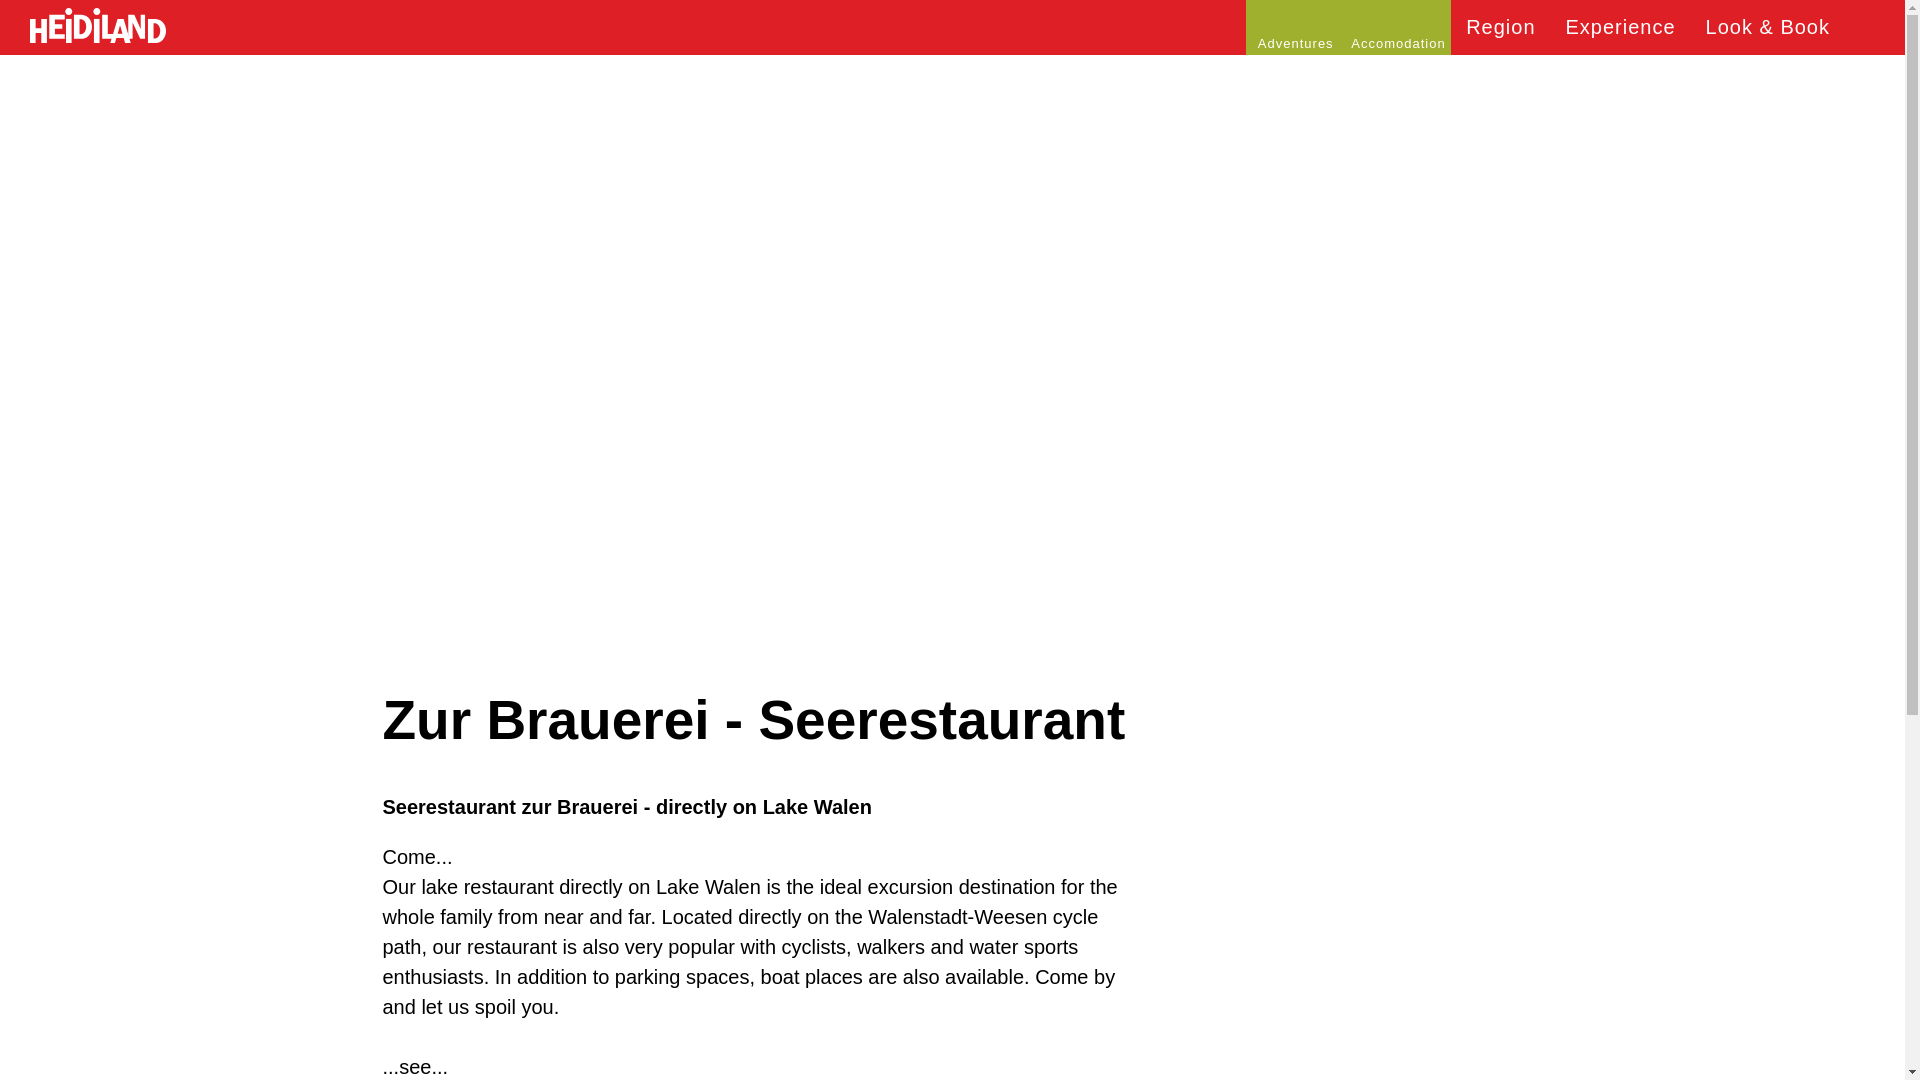 Image resolution: width=1920 pixels, height=1080 pixels. Describe the element at coordinates (1621, 28) in the screenshot. I see `Experience` at that location.